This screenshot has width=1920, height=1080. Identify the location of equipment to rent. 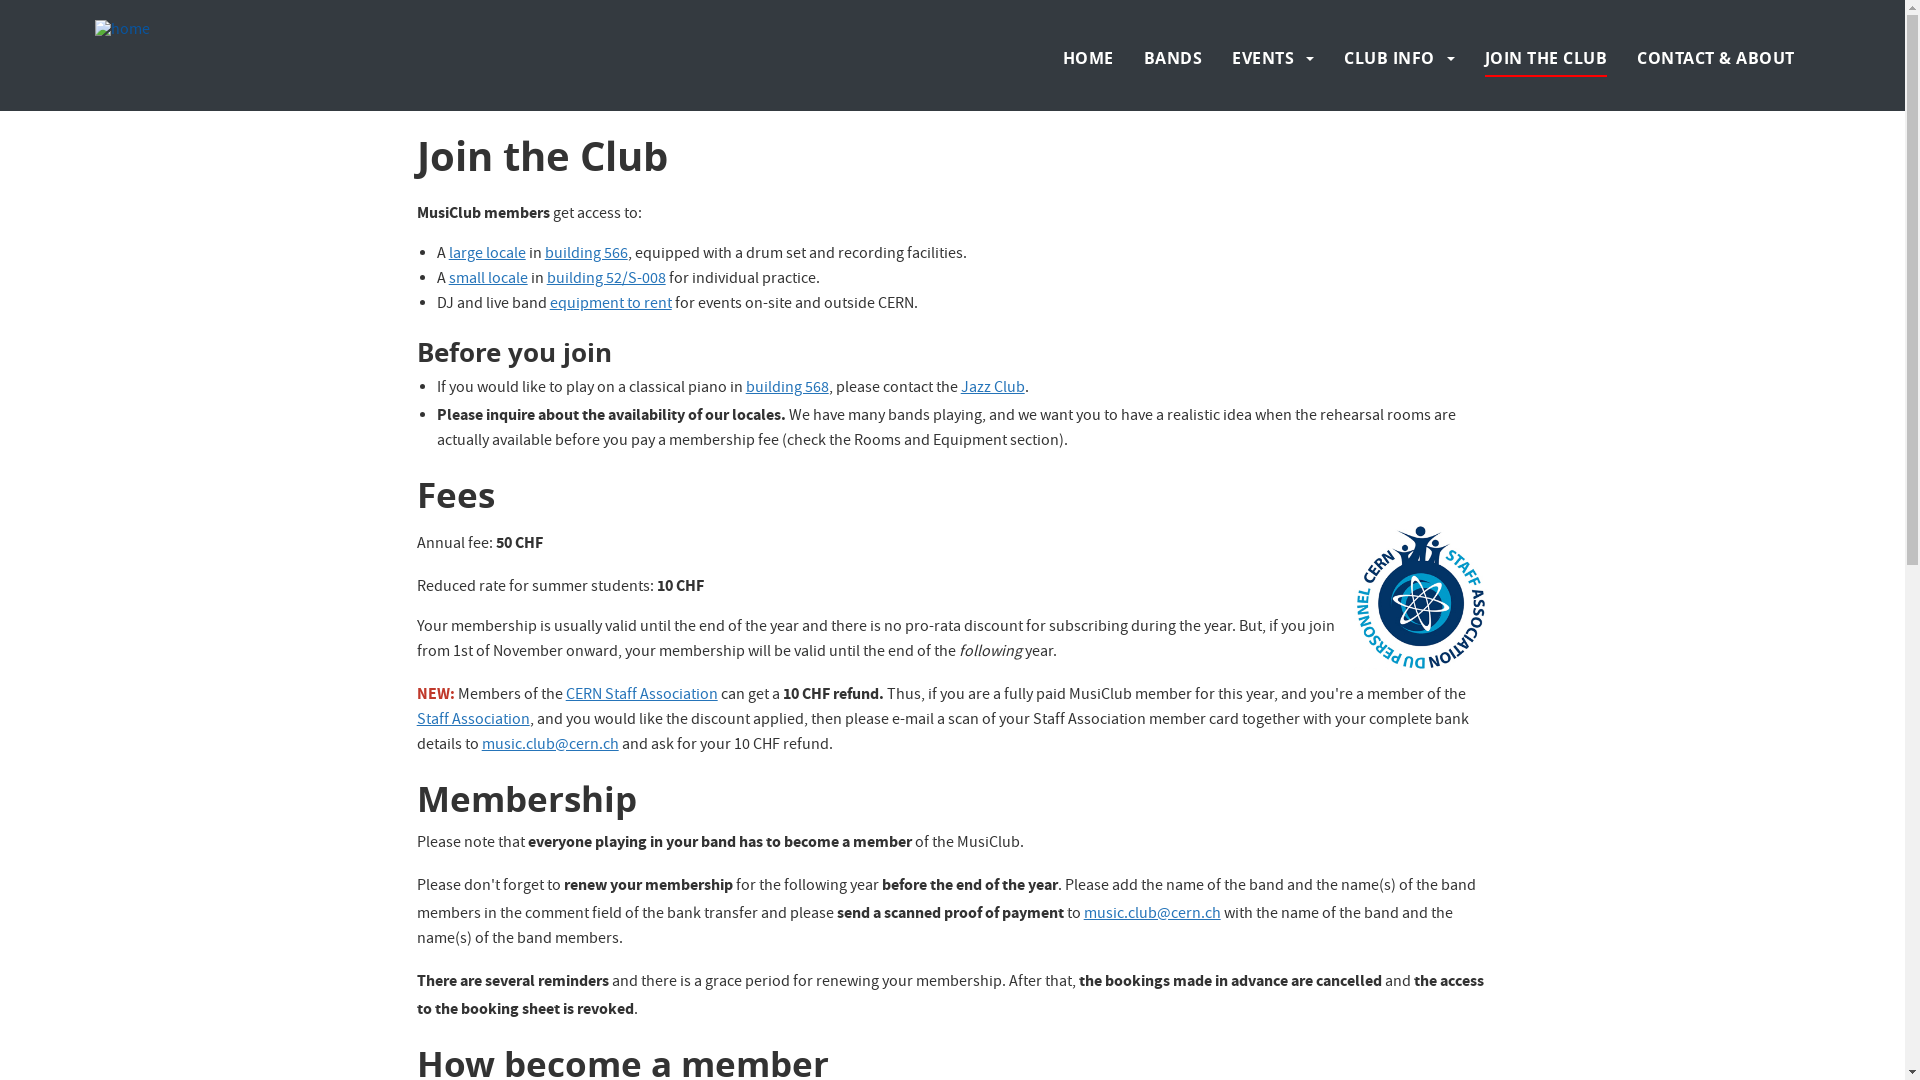
(611, 305).